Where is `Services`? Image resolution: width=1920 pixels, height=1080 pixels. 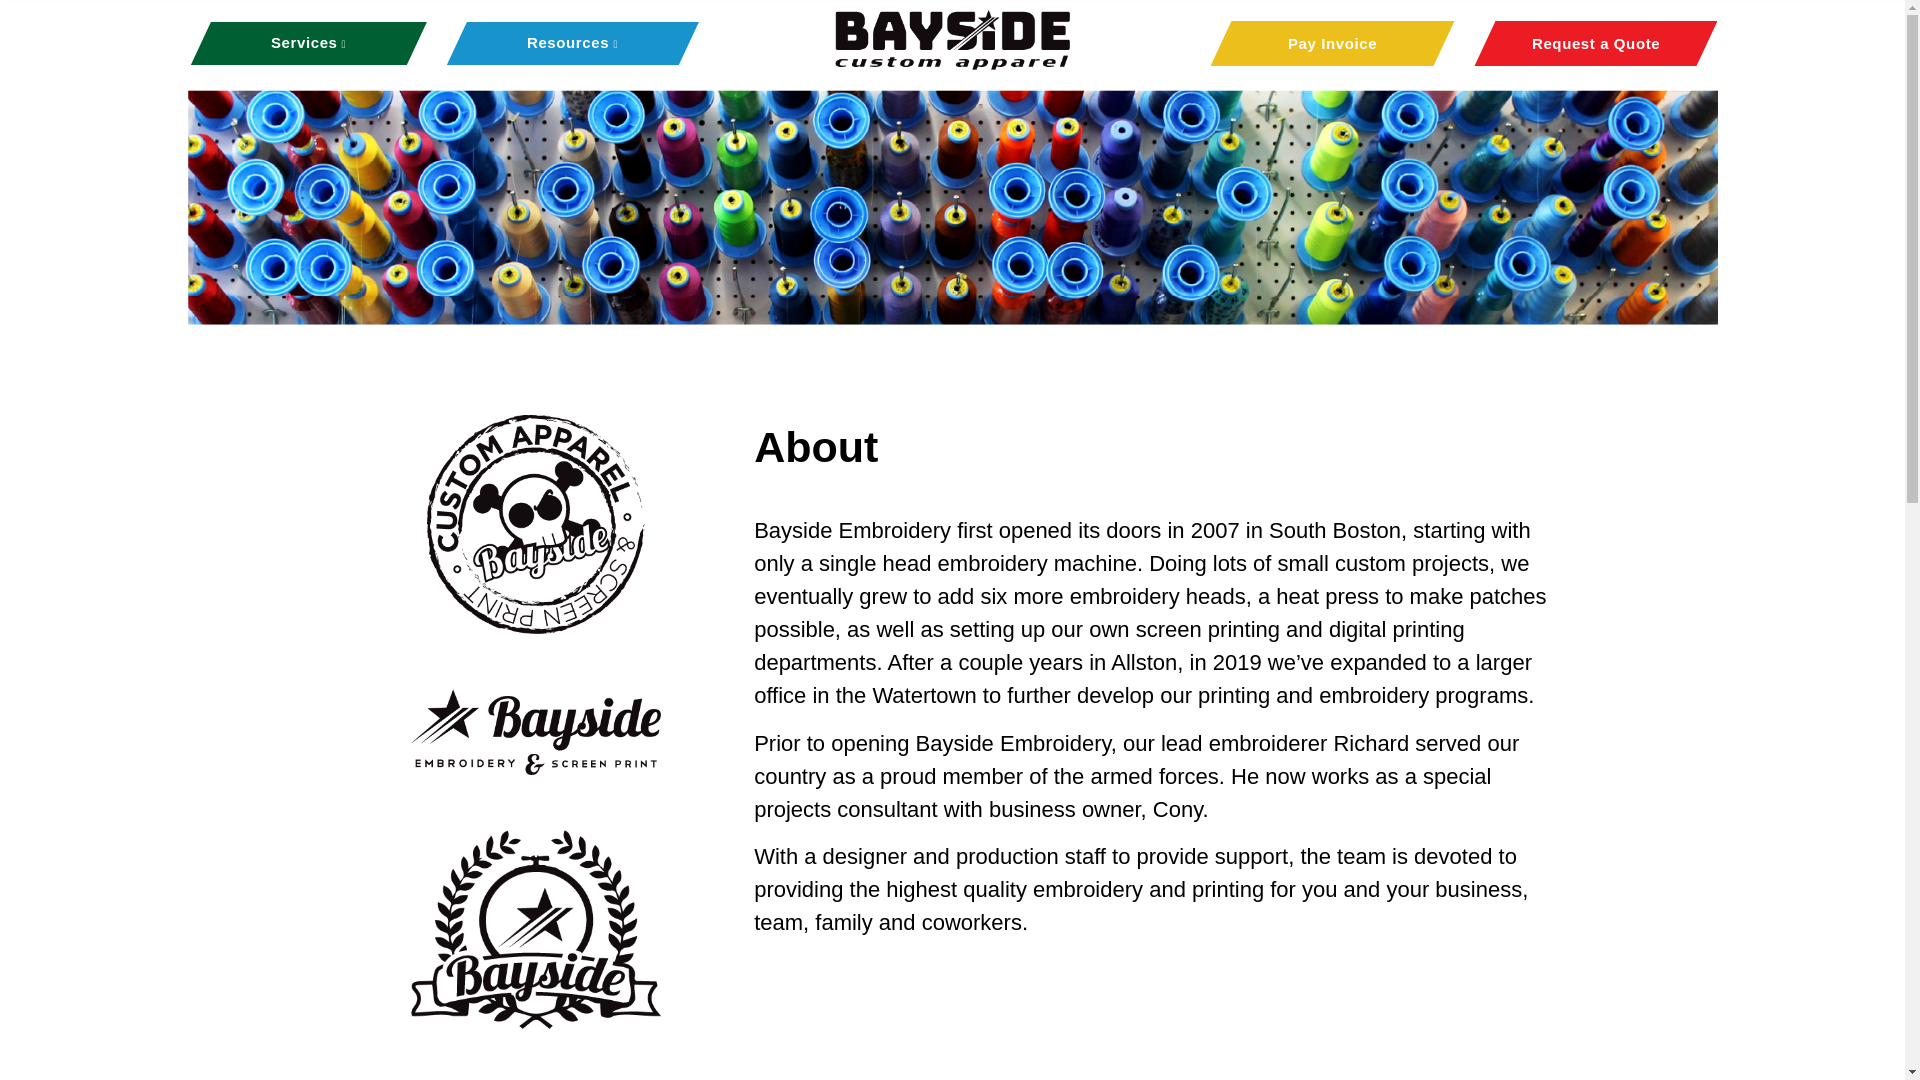 Services is located at coordinates (308, 42).